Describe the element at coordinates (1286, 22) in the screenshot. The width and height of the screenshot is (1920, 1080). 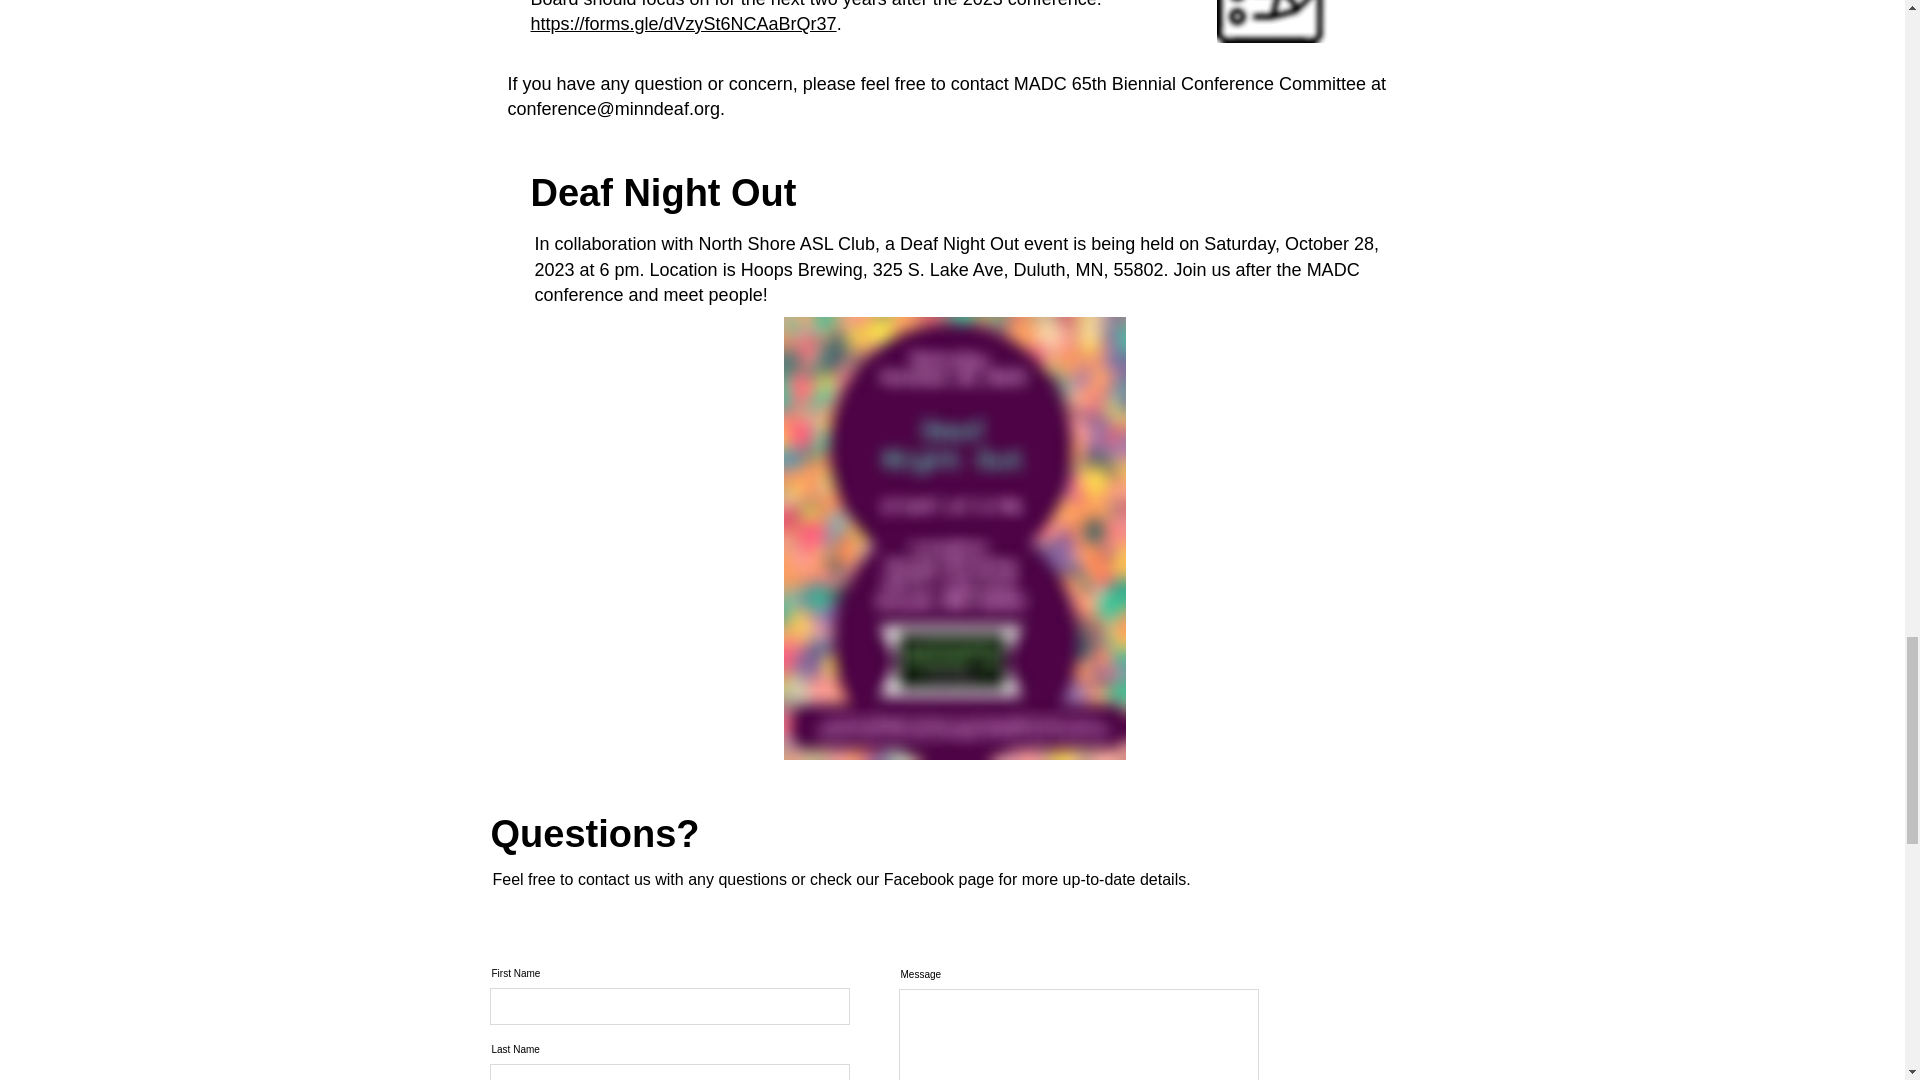
I see `Clipboard-Checklist-Transparent-Backgrou` at that location.